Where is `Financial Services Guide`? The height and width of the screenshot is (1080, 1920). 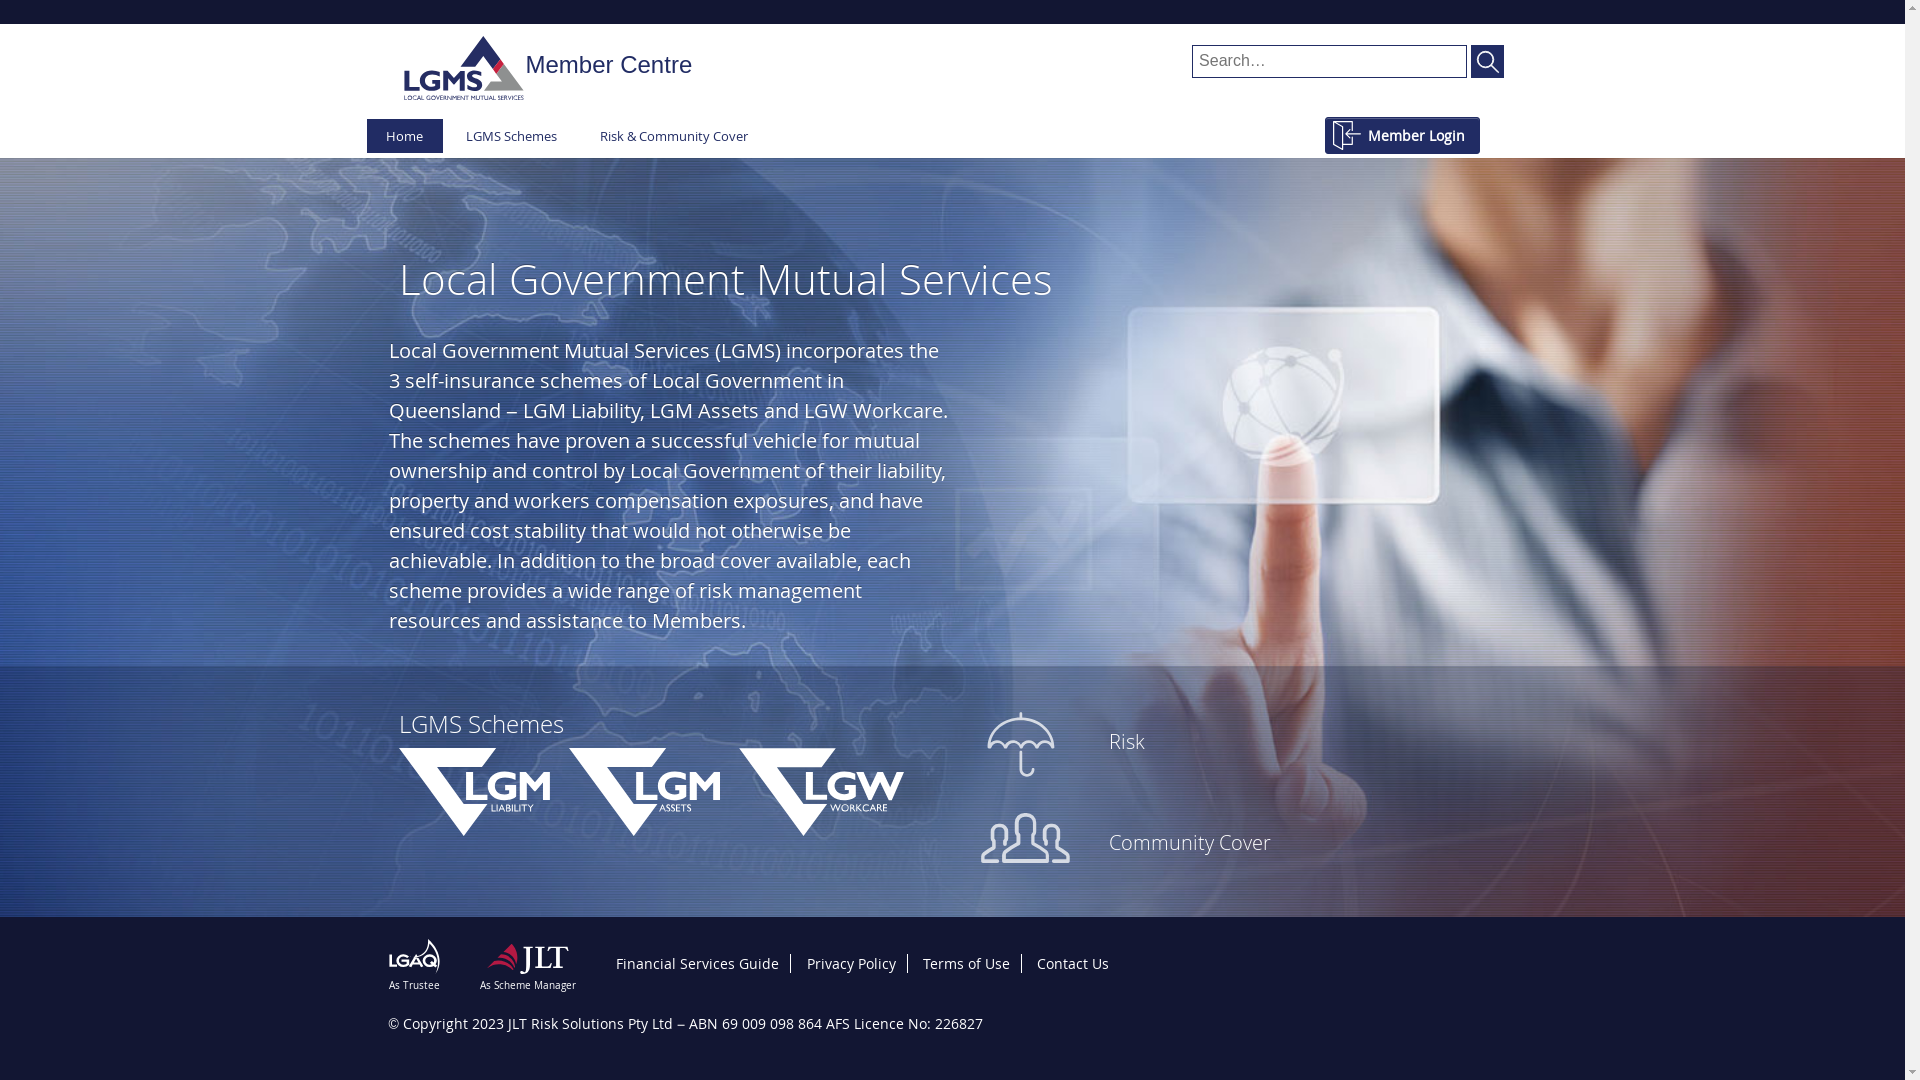
Financial Services Guide is located at coordinates (698, 964).